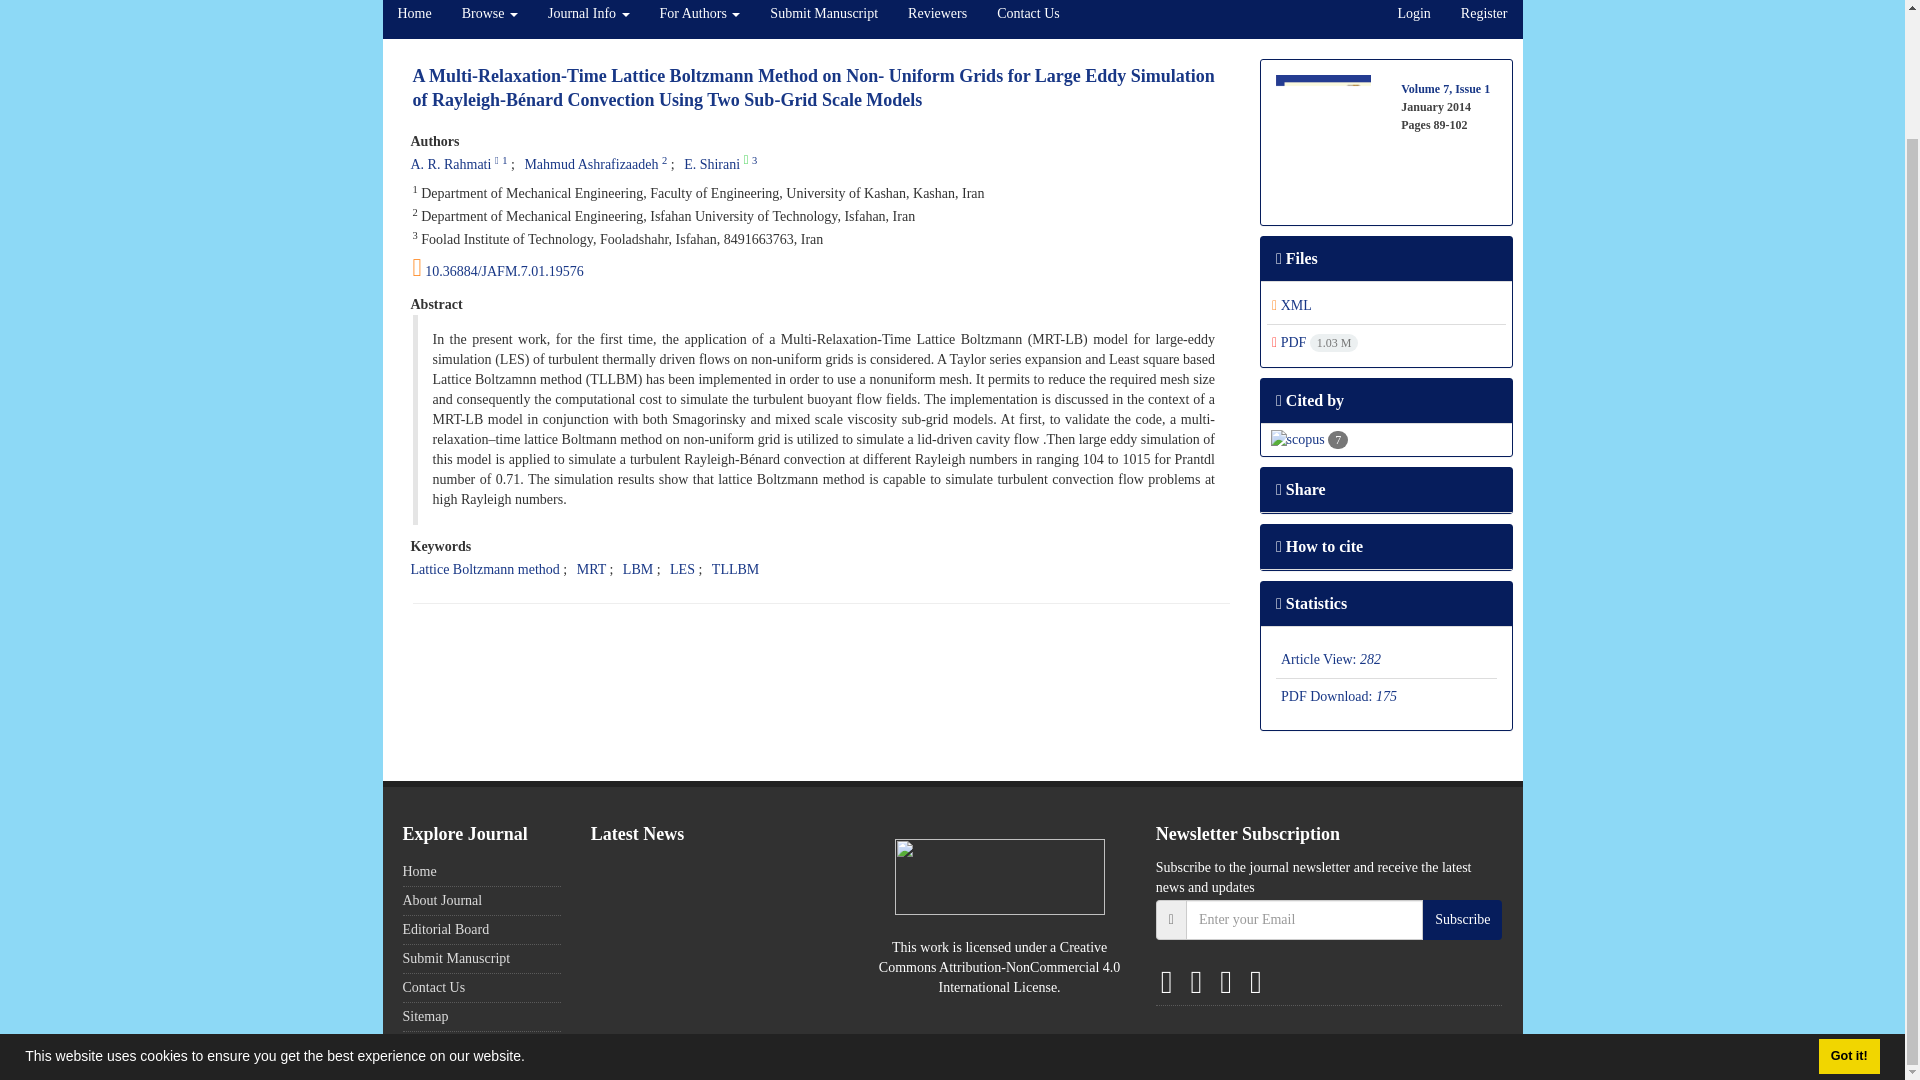  What do you see at coordinates (414, 19) in the screenshot?
I see `Home` at bounding box center [414, 19].